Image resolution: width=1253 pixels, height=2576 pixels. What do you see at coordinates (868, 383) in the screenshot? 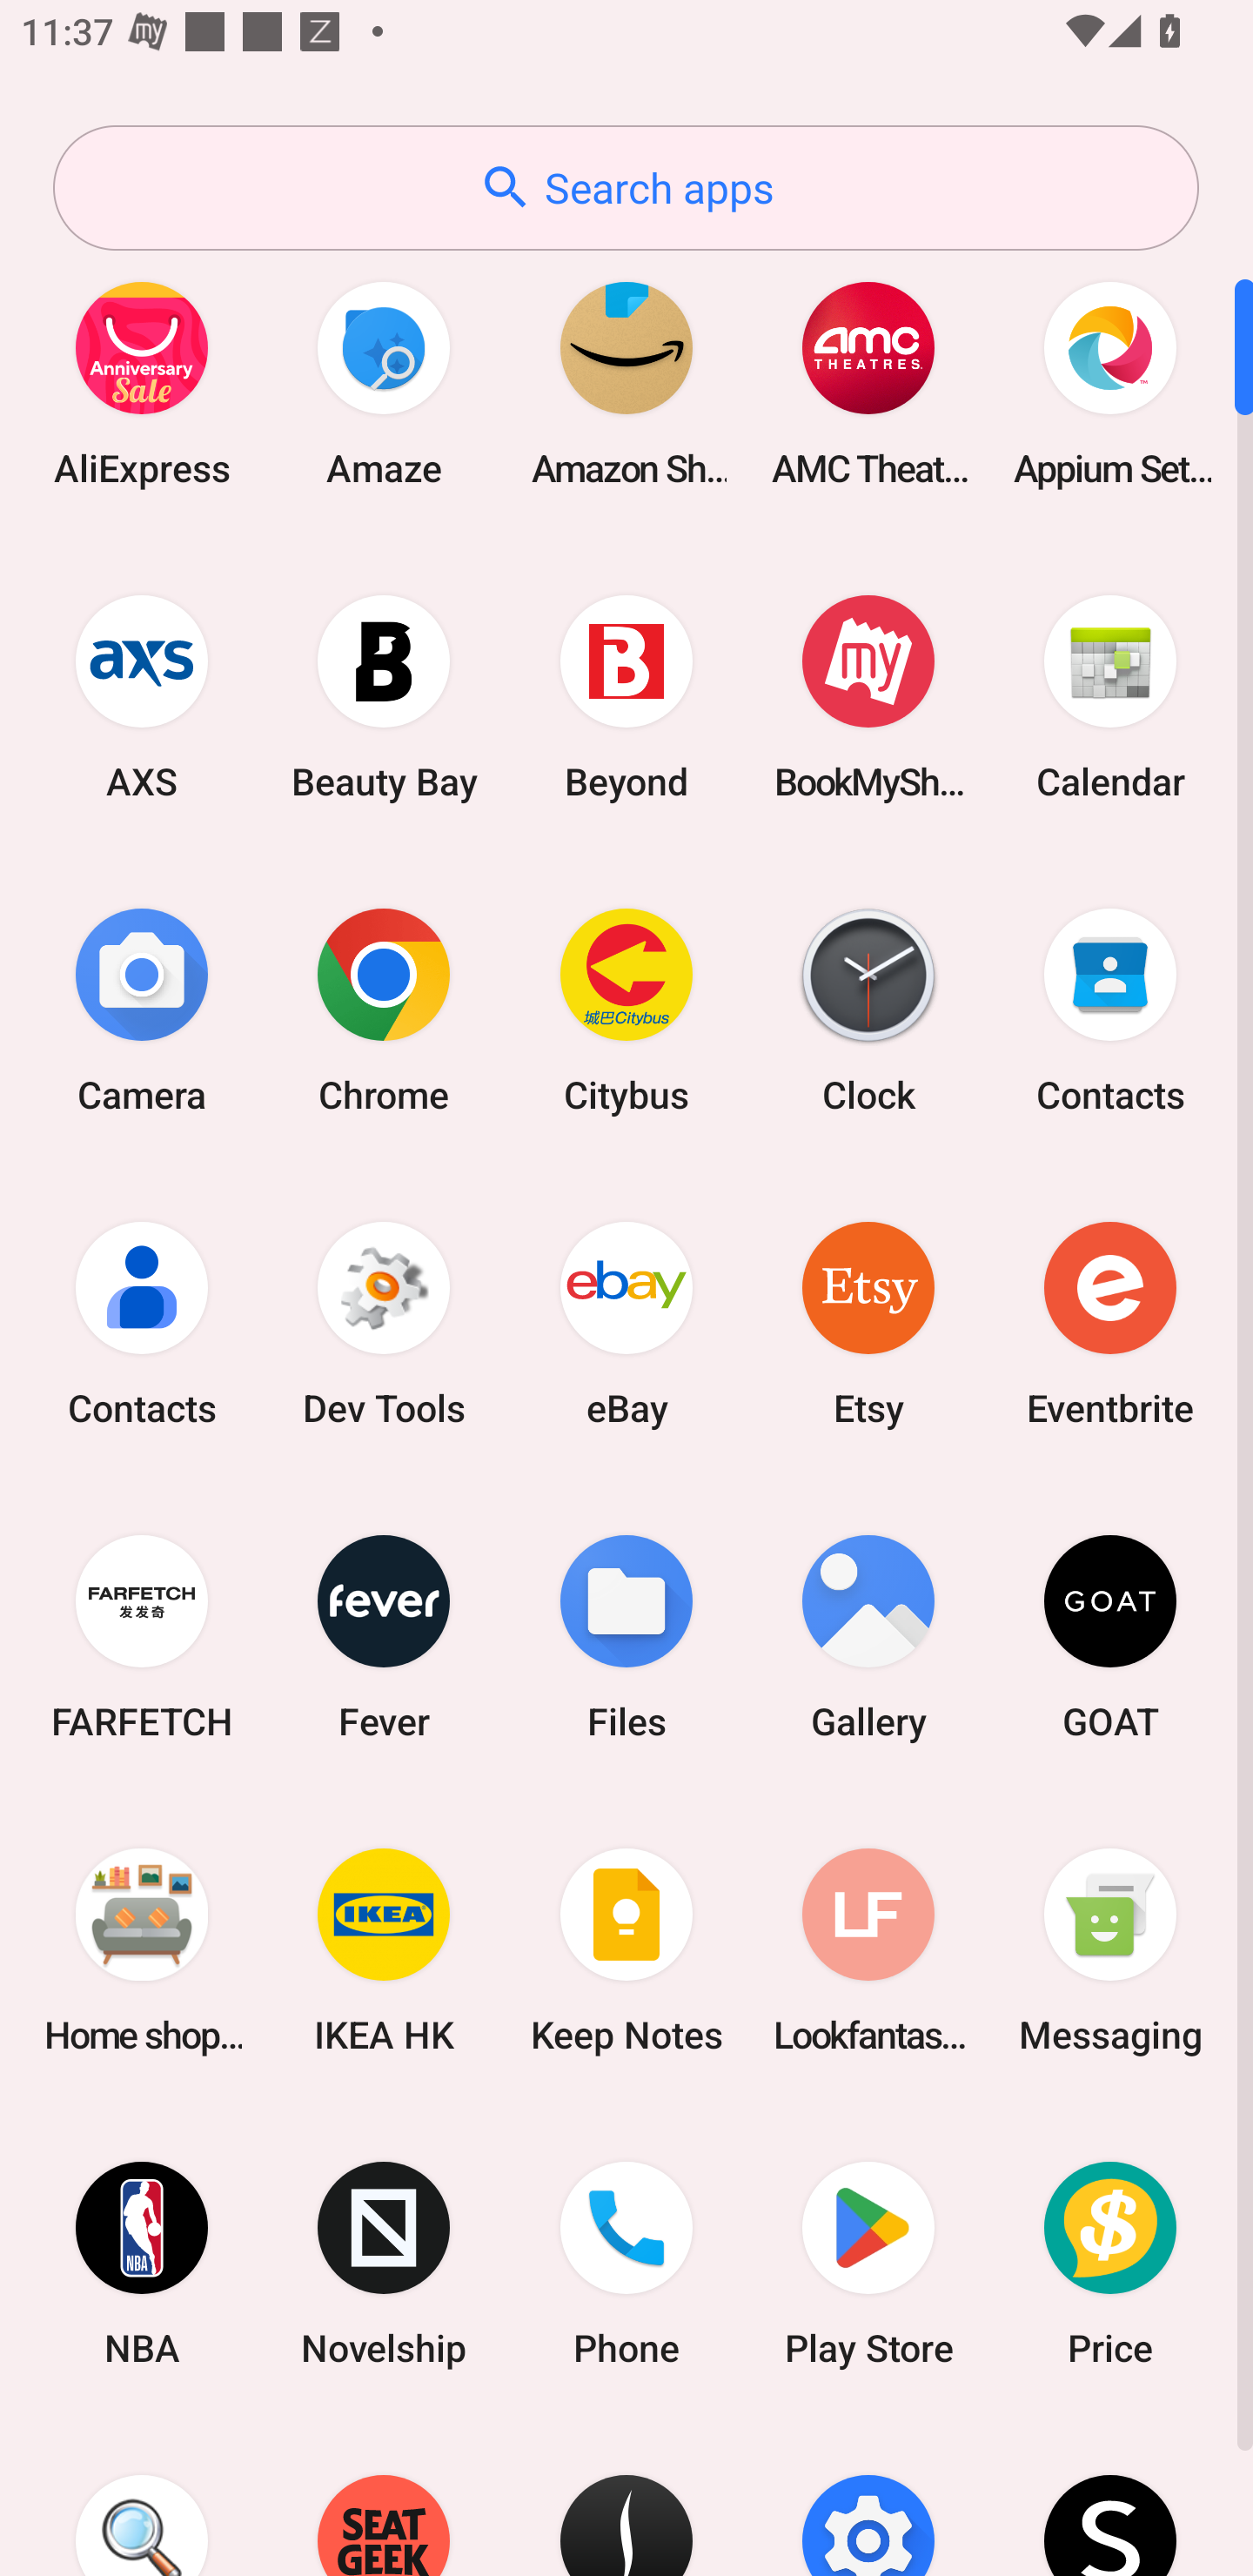
I see `AMC Theatres` at bounding box center [868, 383].